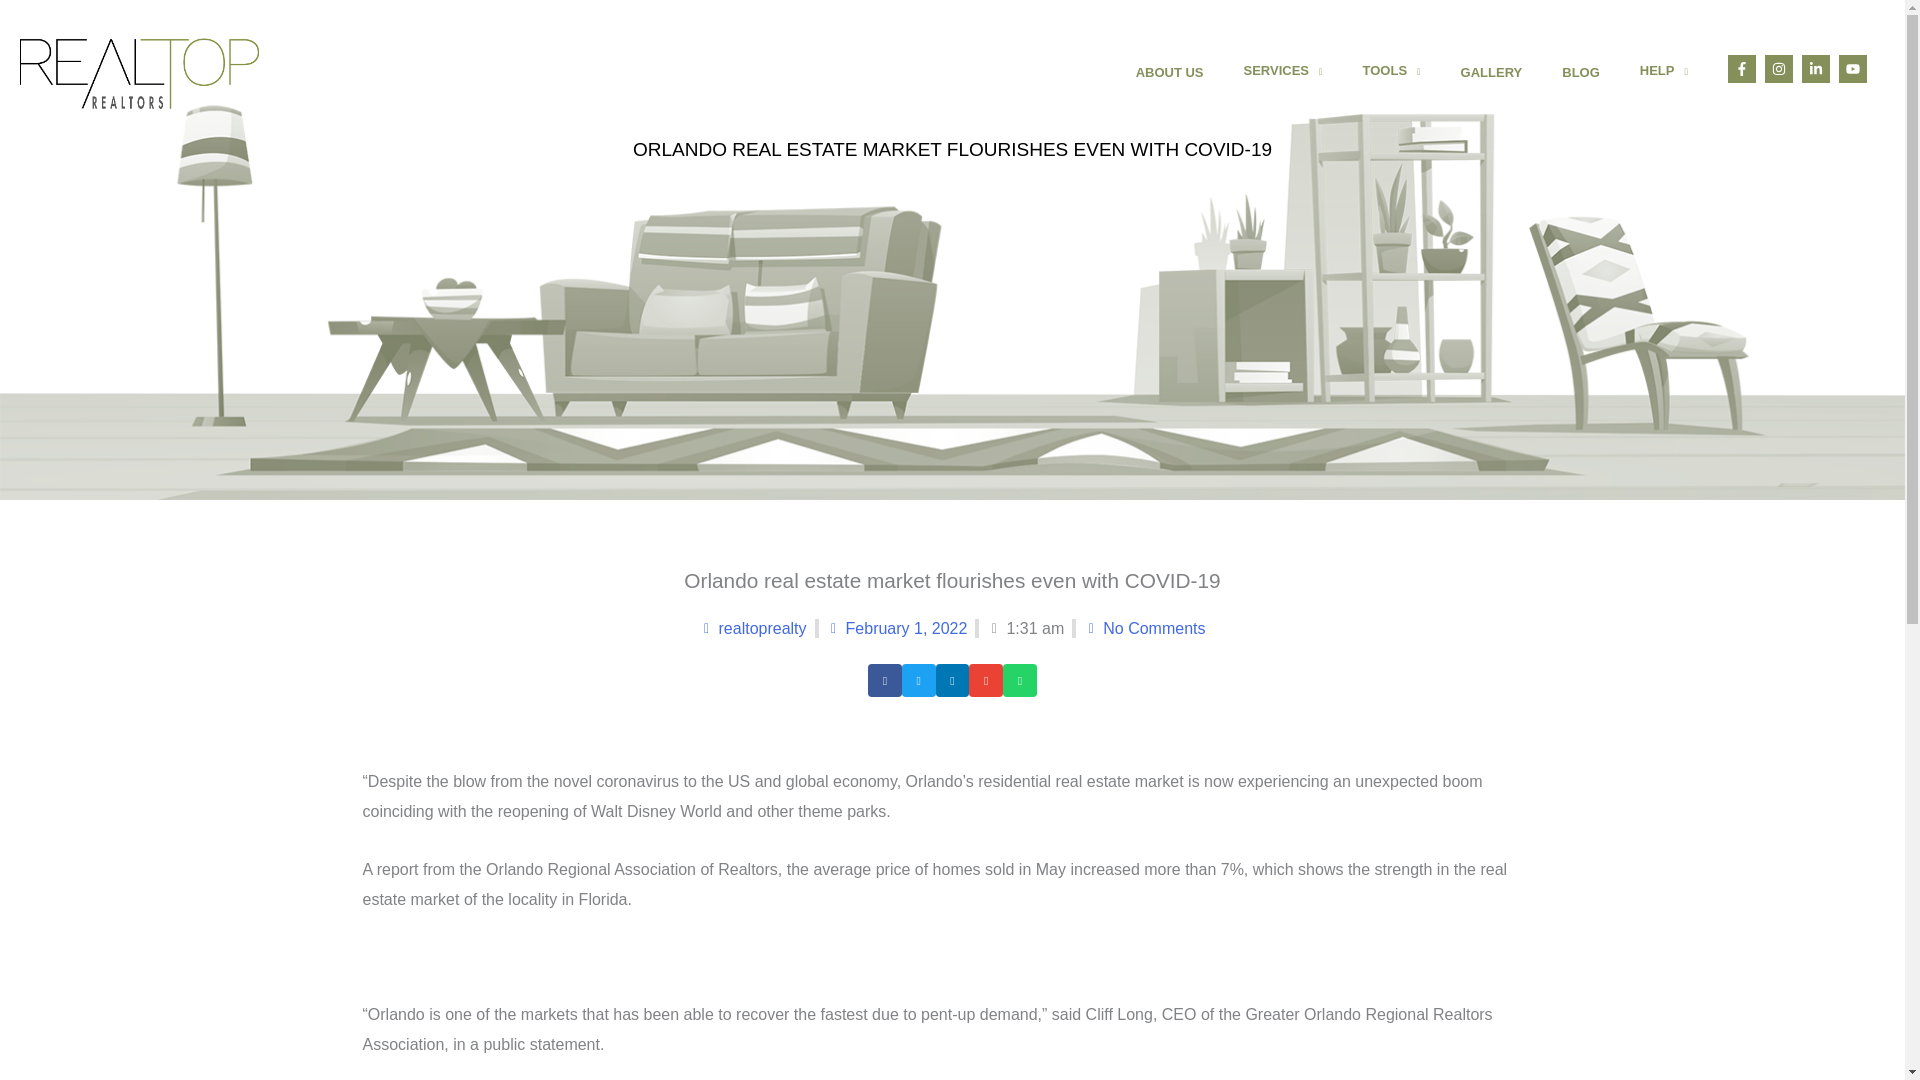  Describe the element at coordinates (1392, 72) in the screenshot. I see `TOOLS` at that location.